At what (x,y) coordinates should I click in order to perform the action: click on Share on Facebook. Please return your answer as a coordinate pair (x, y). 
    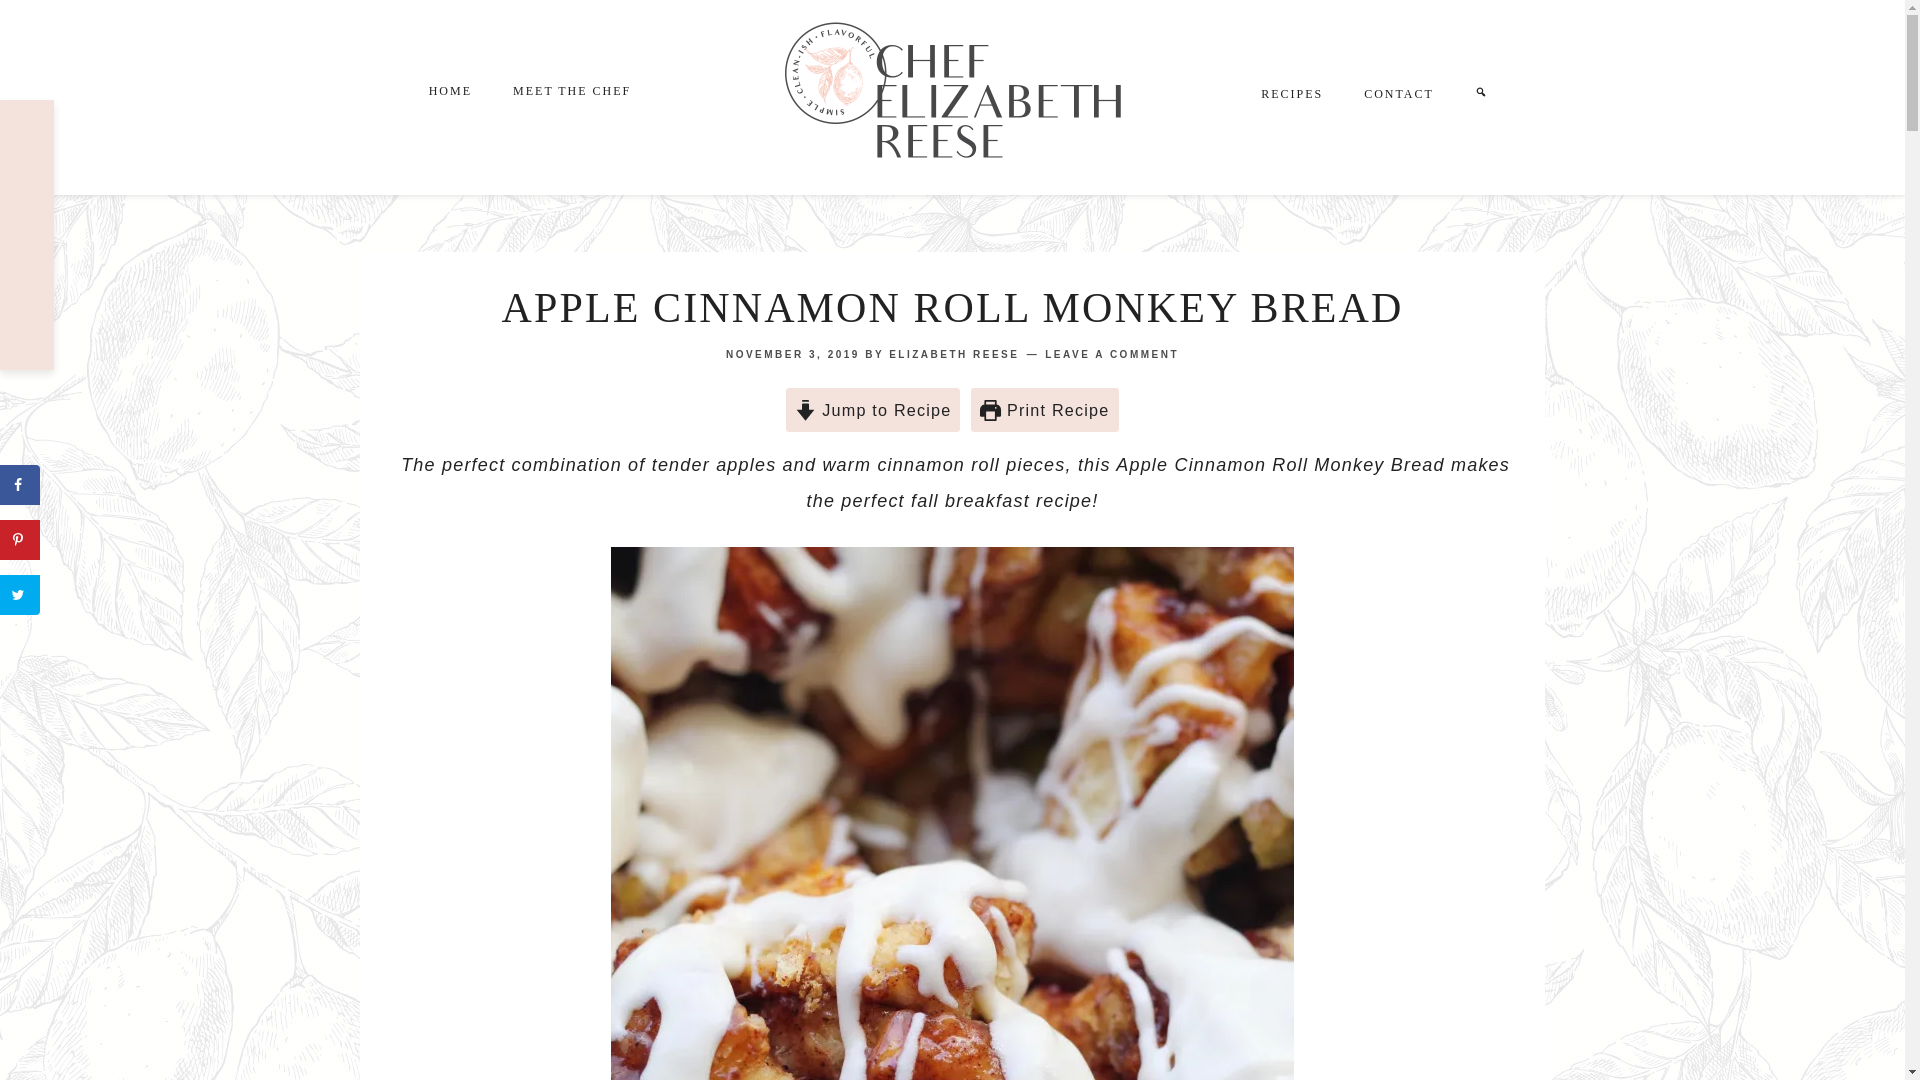
    Looking at the image, I should click on (20, 485).